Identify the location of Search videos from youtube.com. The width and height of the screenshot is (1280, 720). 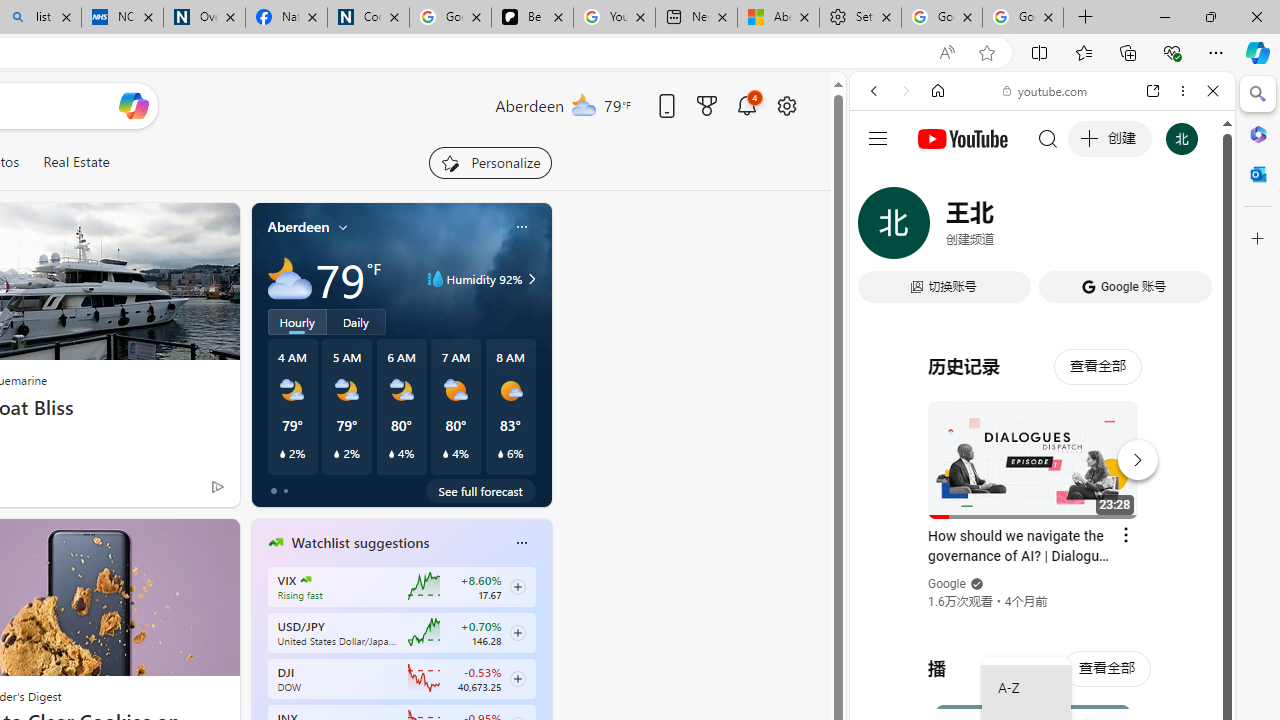
(1006, 658).